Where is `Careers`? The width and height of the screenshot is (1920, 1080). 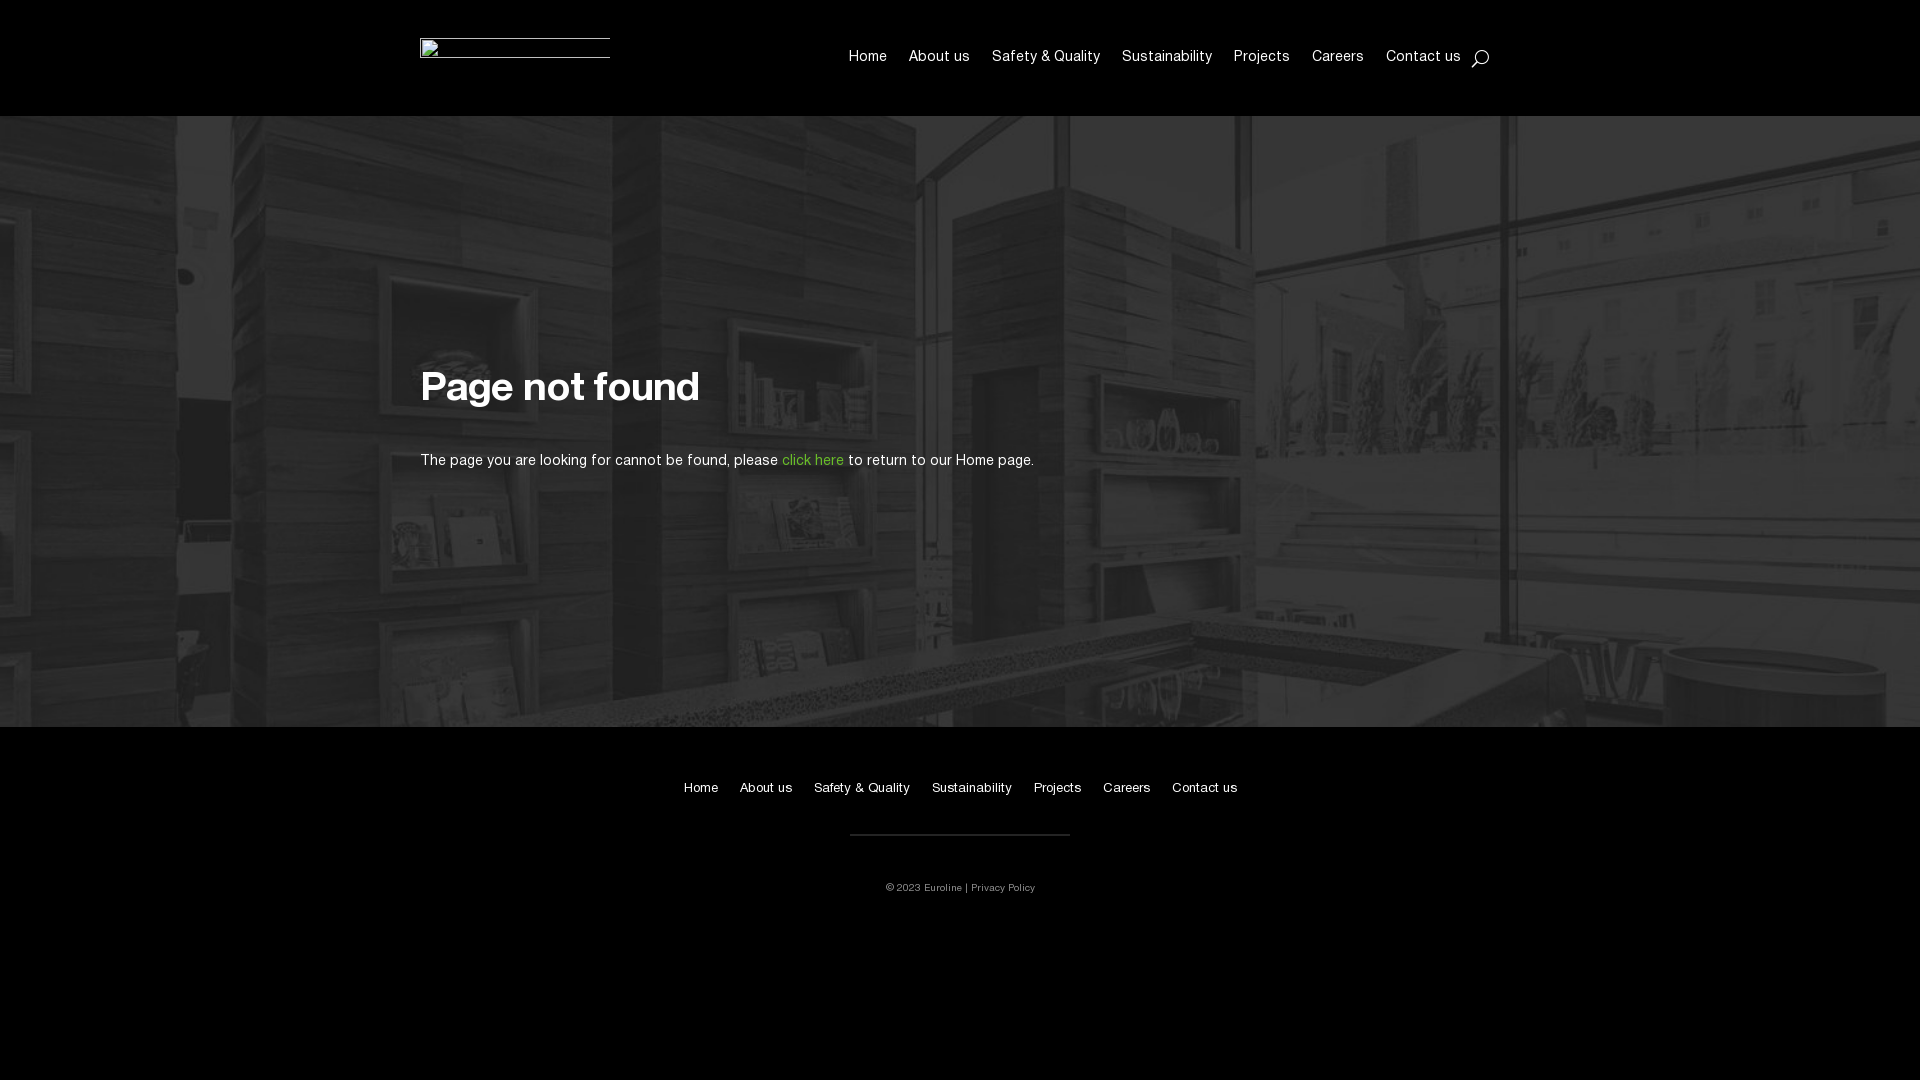 Careers is located at coordinates (1126, 793).